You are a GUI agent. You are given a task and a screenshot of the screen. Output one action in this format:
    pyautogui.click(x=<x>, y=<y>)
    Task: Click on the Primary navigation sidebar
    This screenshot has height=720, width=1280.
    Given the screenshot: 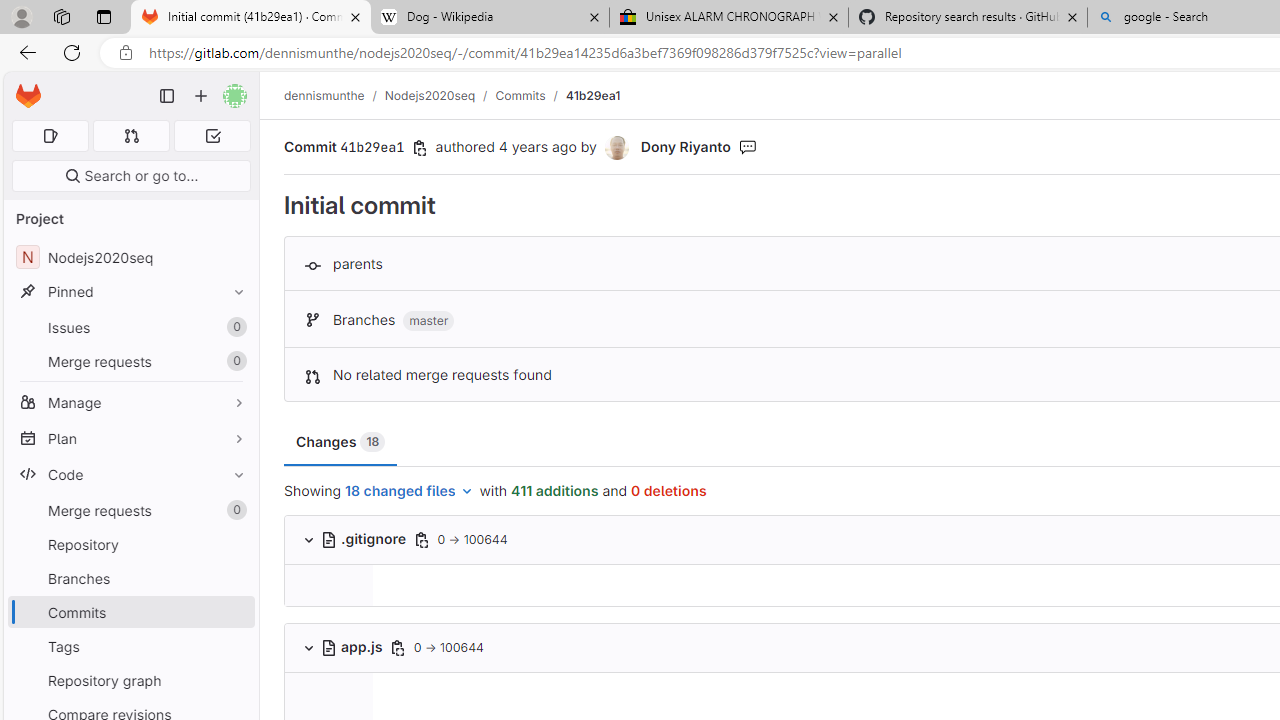 What is the action you would take?
    pyautogui.click(x=167, y=96)
    